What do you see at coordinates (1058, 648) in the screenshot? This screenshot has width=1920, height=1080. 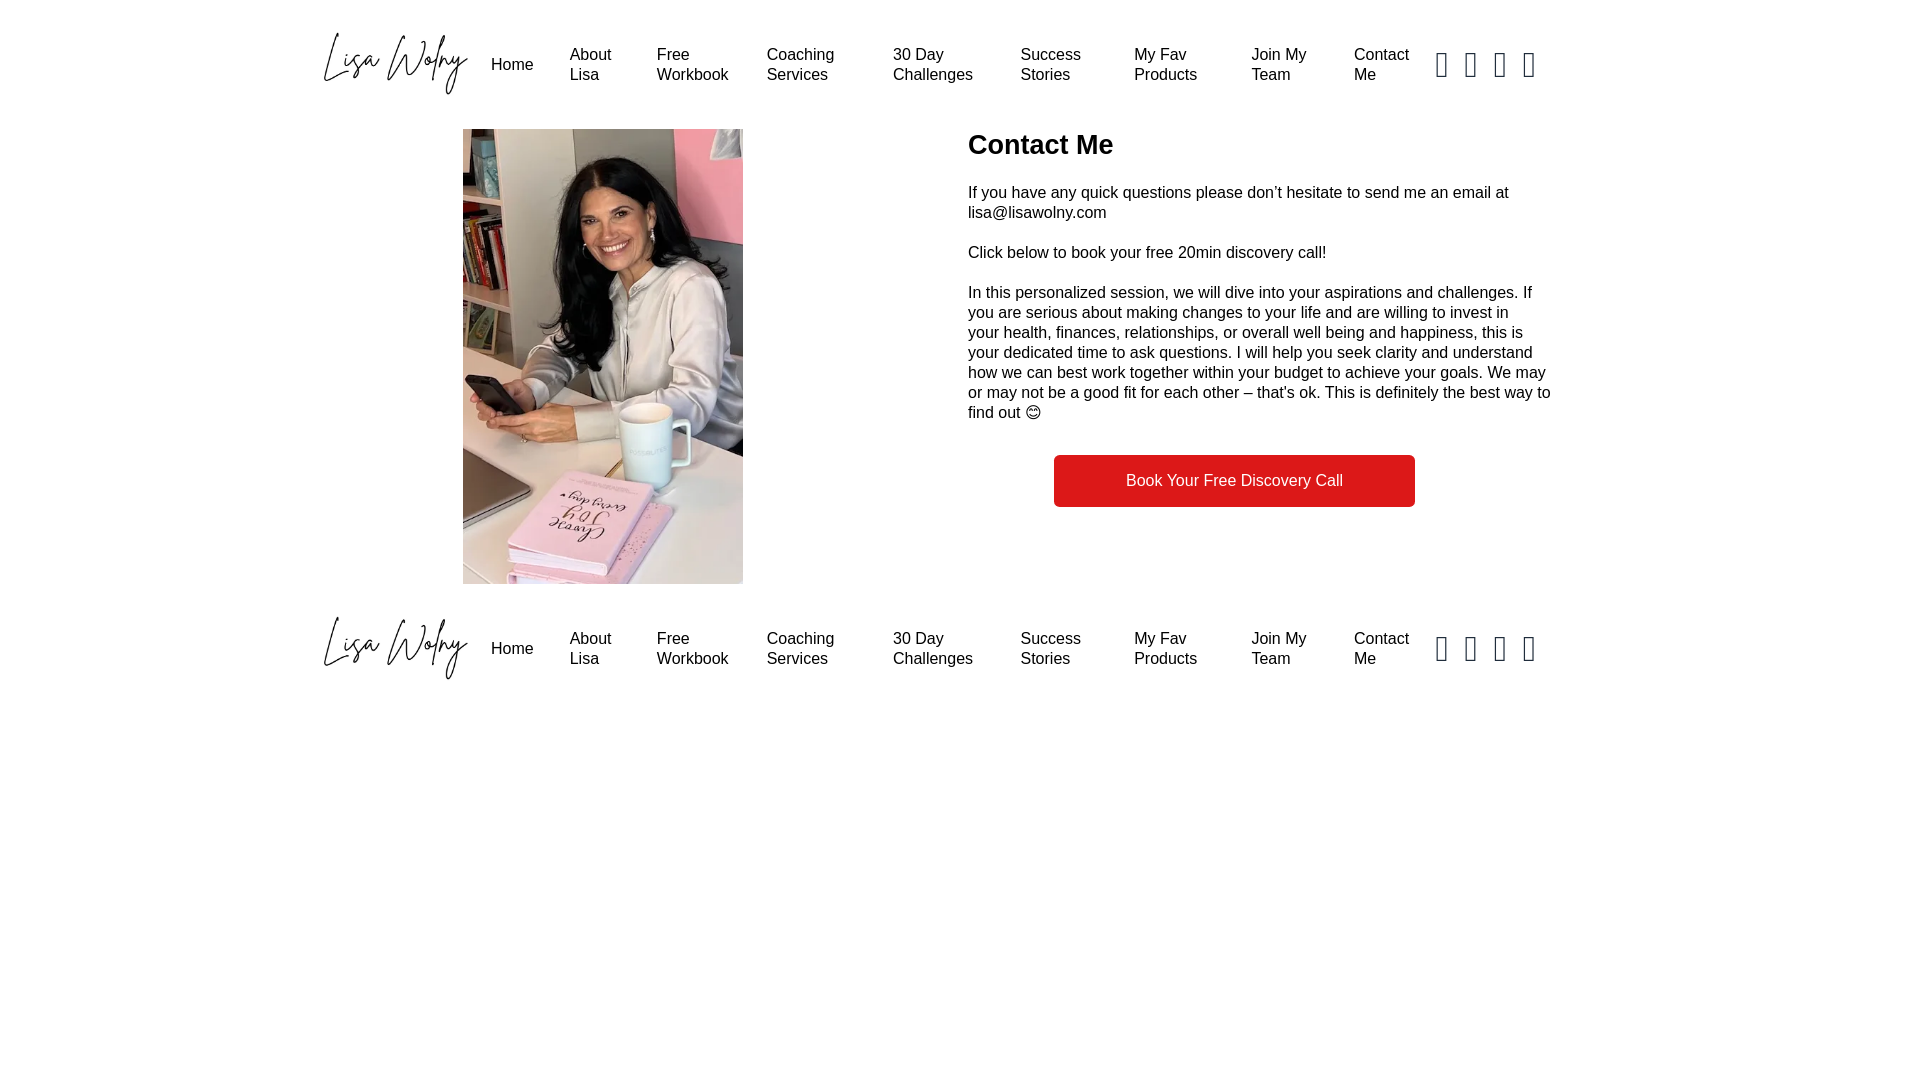 I see `Success Stories` at bounding box center [1058, 648].